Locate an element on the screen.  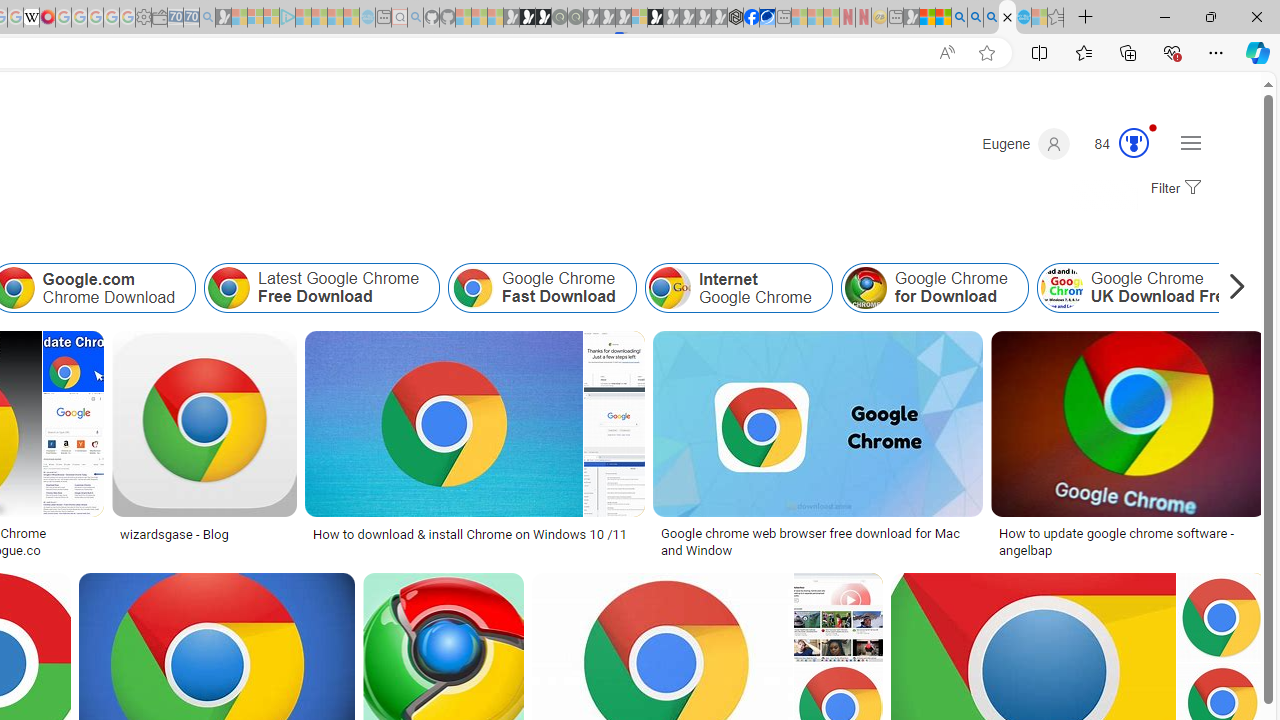
Filter is located at coordinates (1173, 189).